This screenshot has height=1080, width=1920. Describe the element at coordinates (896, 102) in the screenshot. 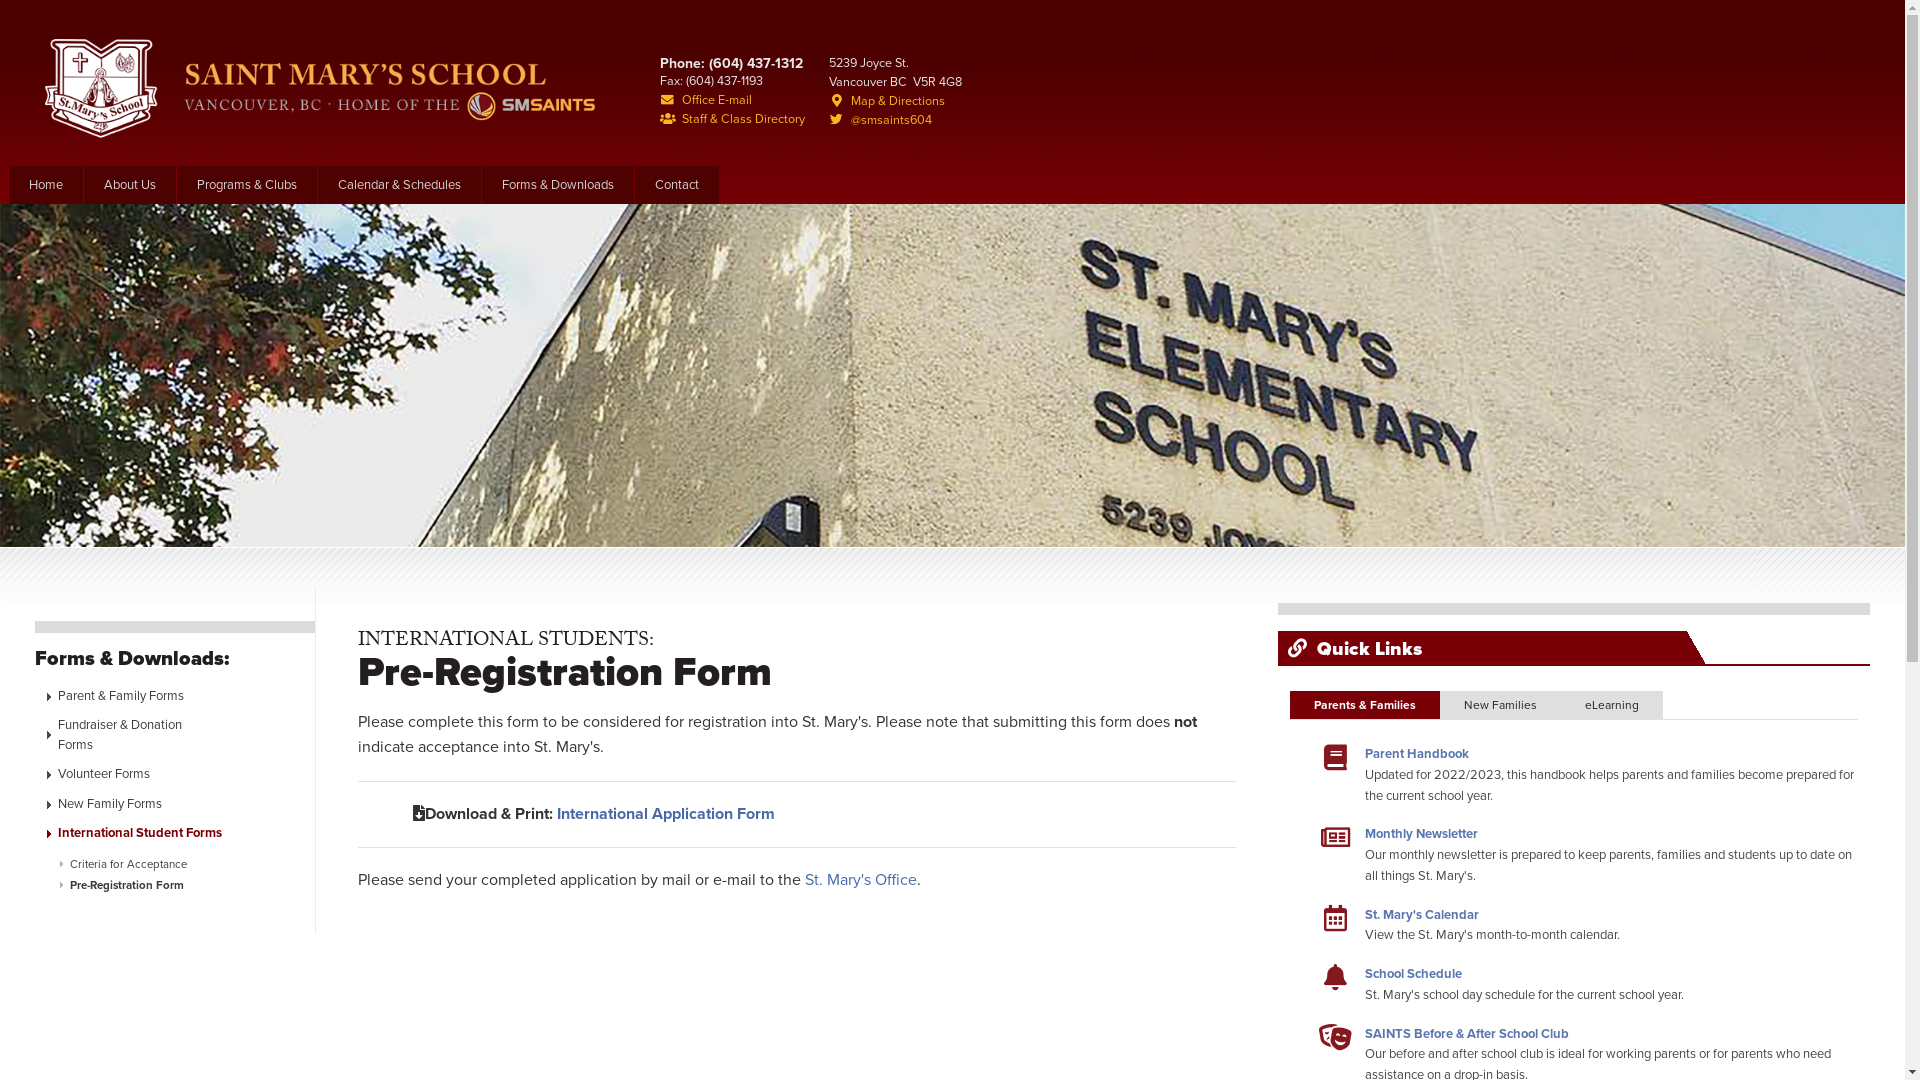

I see `  Map & Directions` at that location.